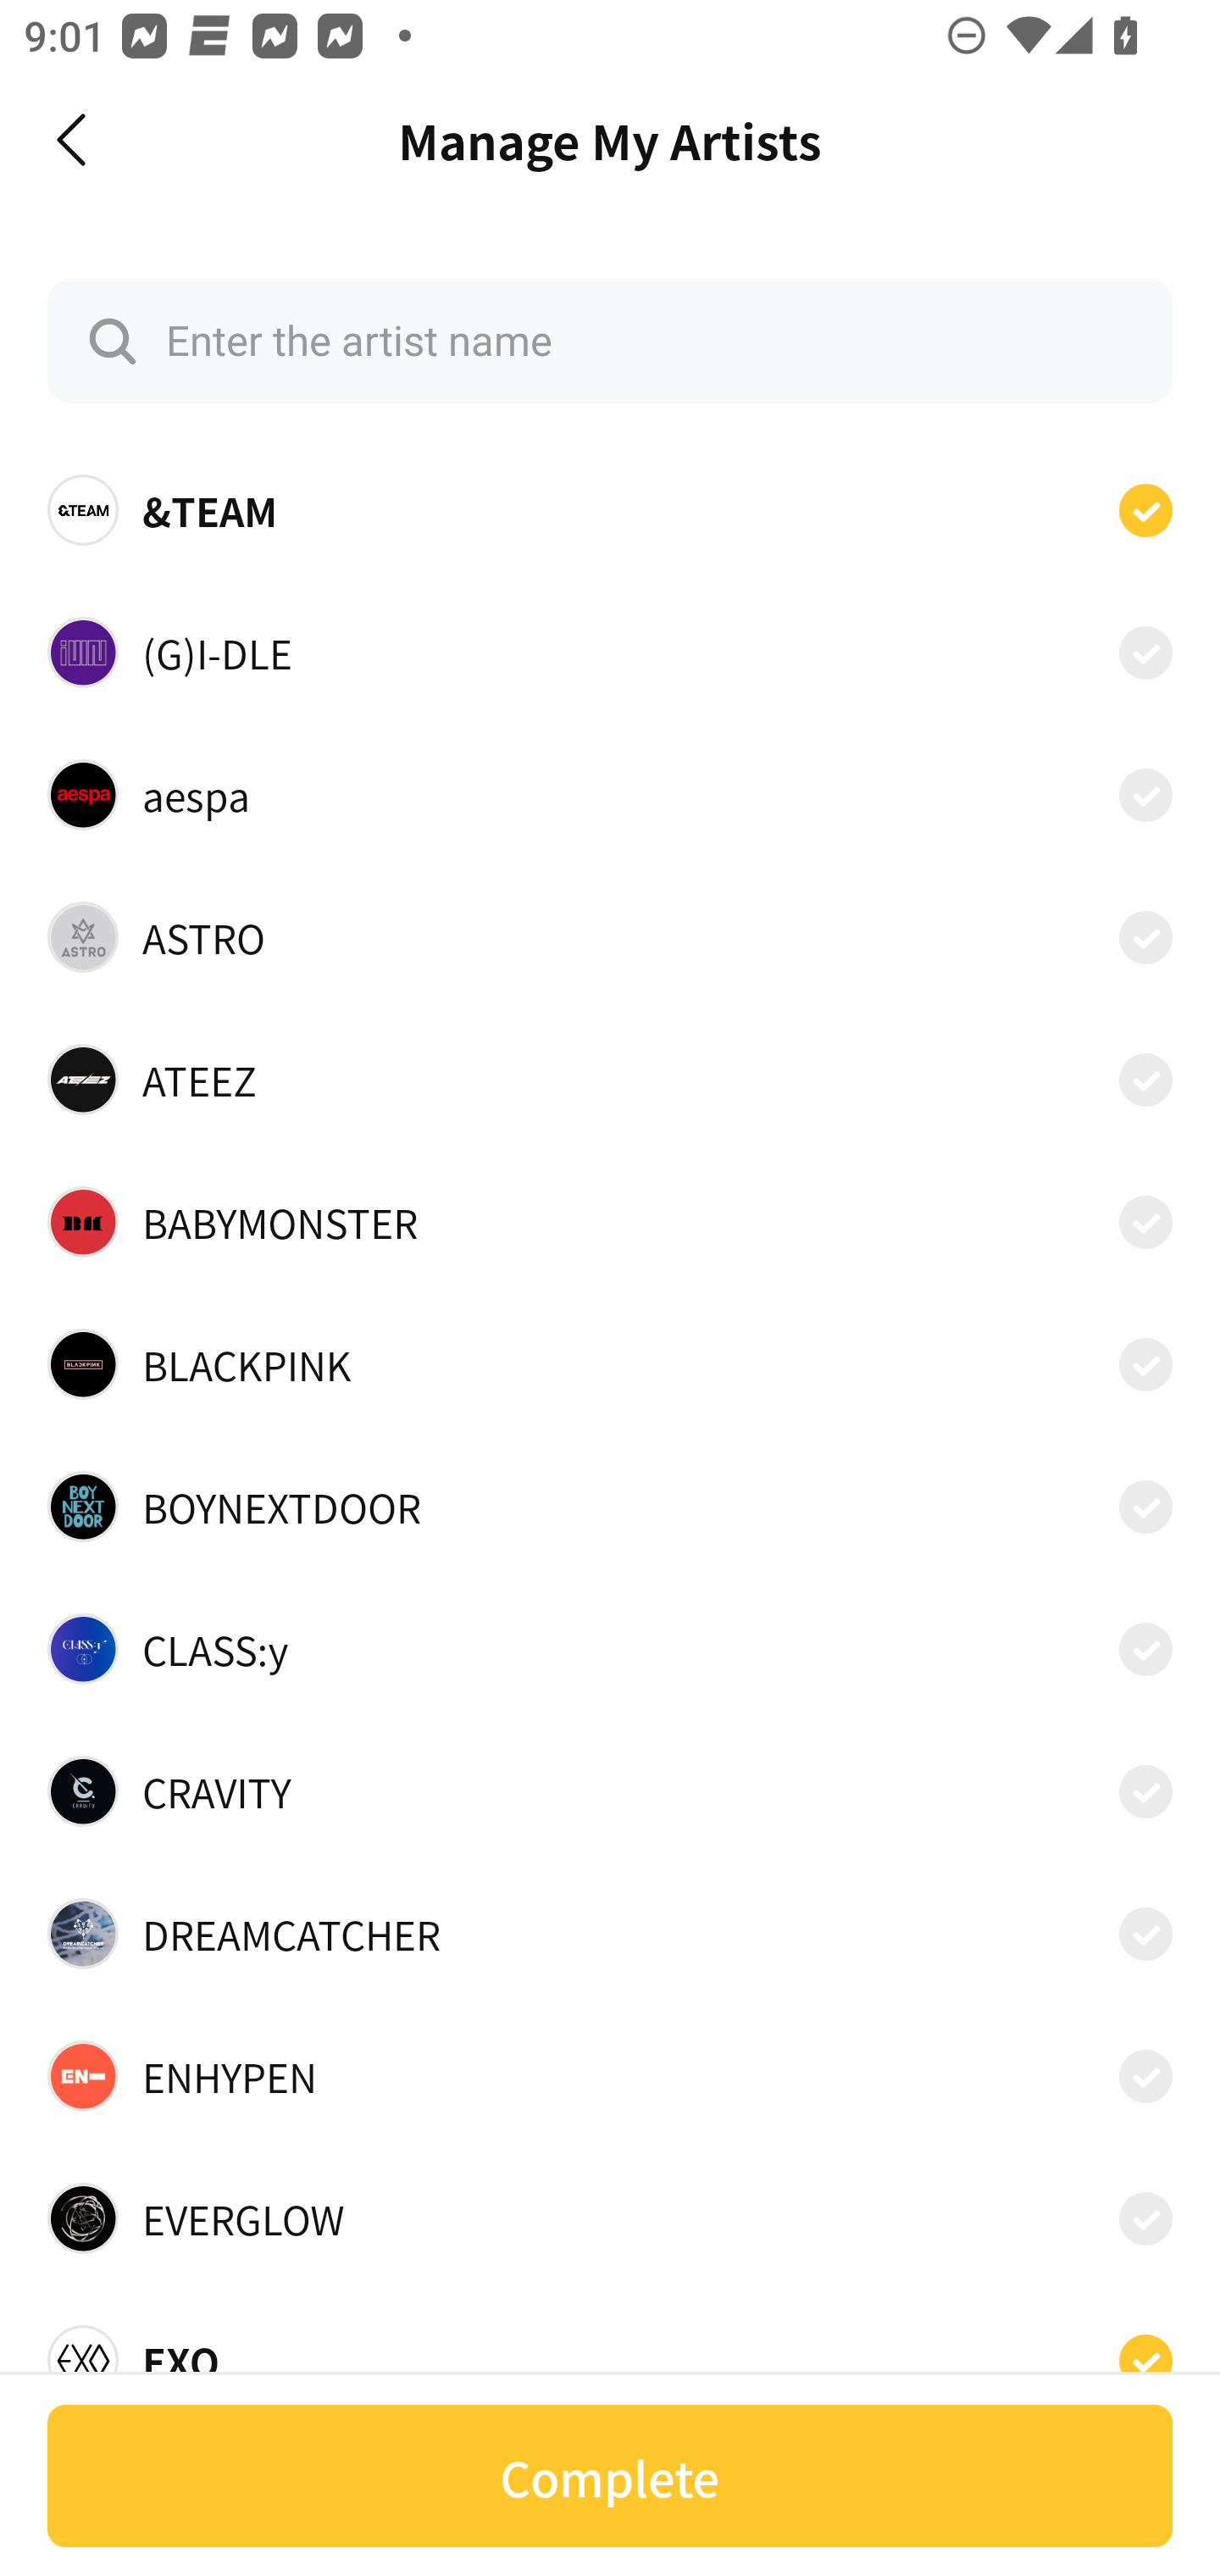 The height and width of the screenshot is (2576, 1220). What do you see at coordinates (610, 1222) in the screenshot?
I see `BABYMONSTER` at bounding box center [610, 1222].